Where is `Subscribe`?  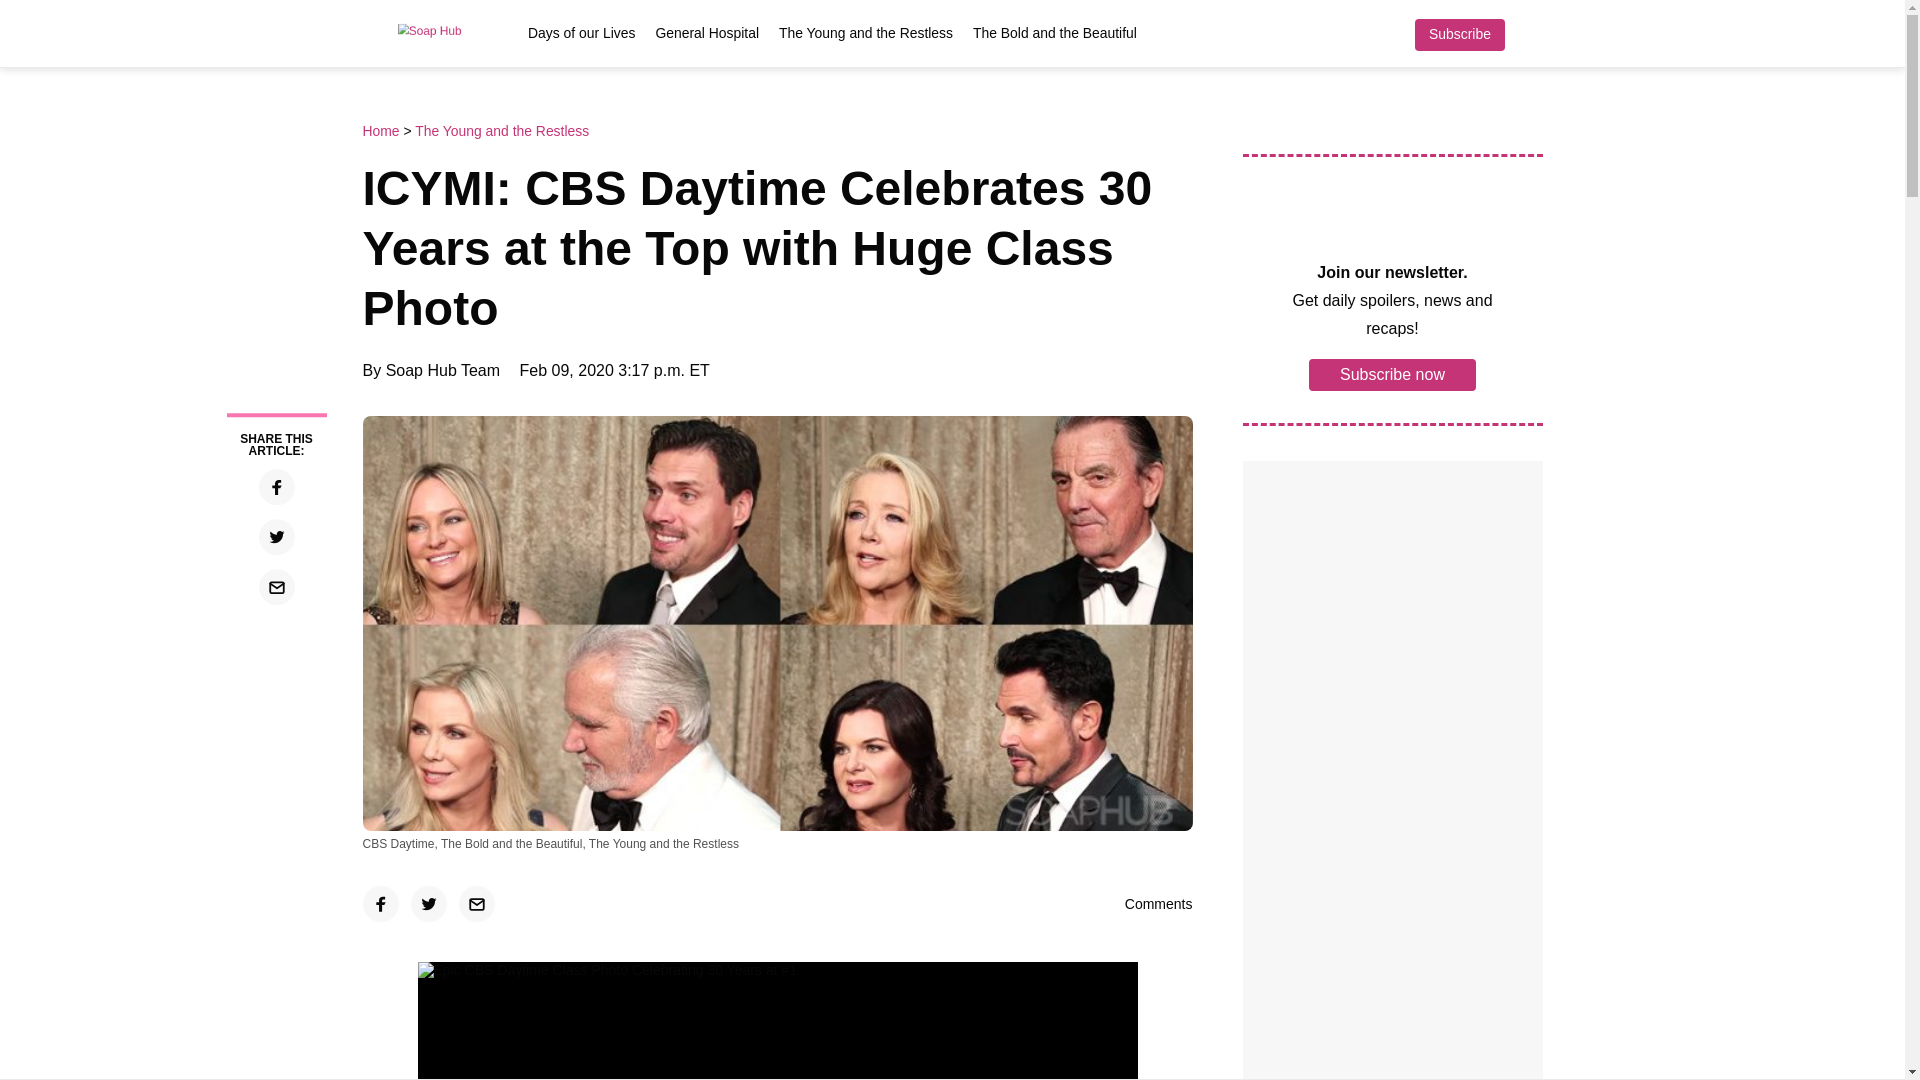
Subscribe is located at coordinates (1458, 34).